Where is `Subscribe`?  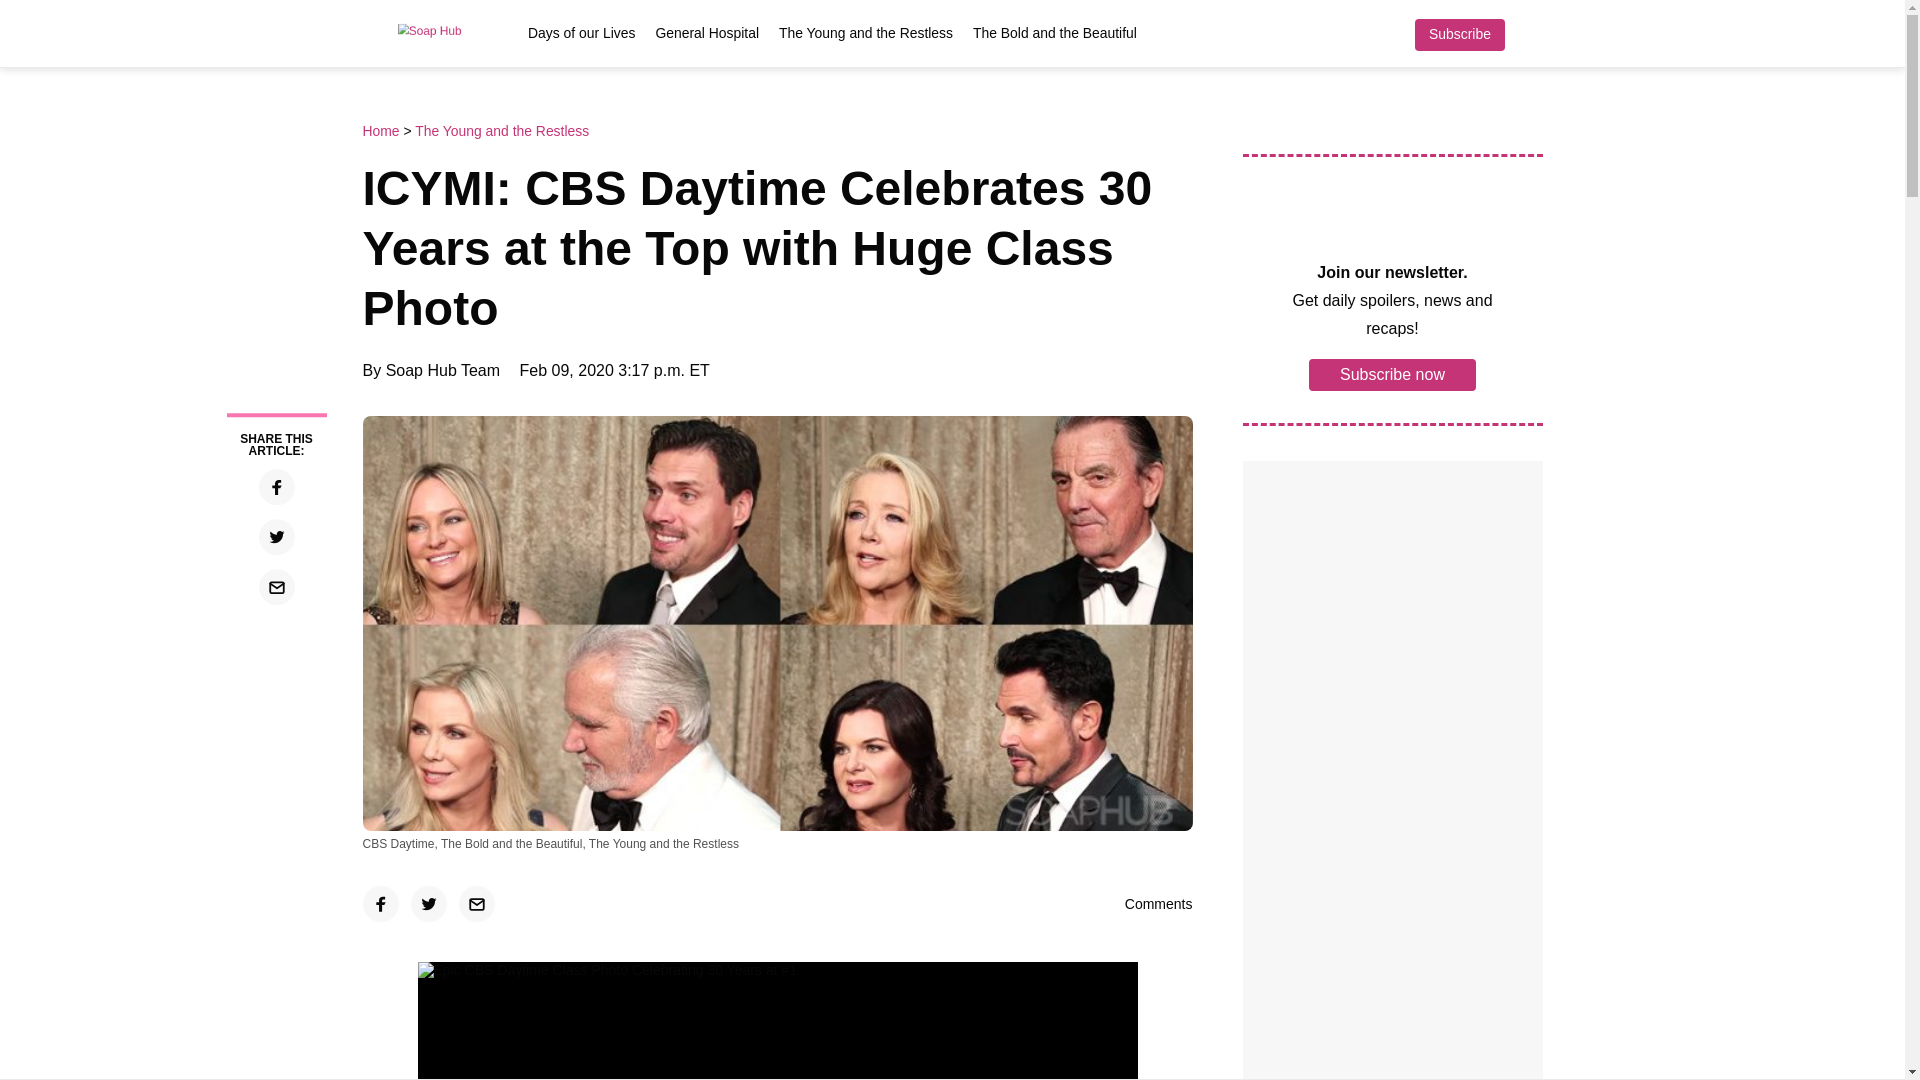
Subscribe is located at coordinates (1458, 34).